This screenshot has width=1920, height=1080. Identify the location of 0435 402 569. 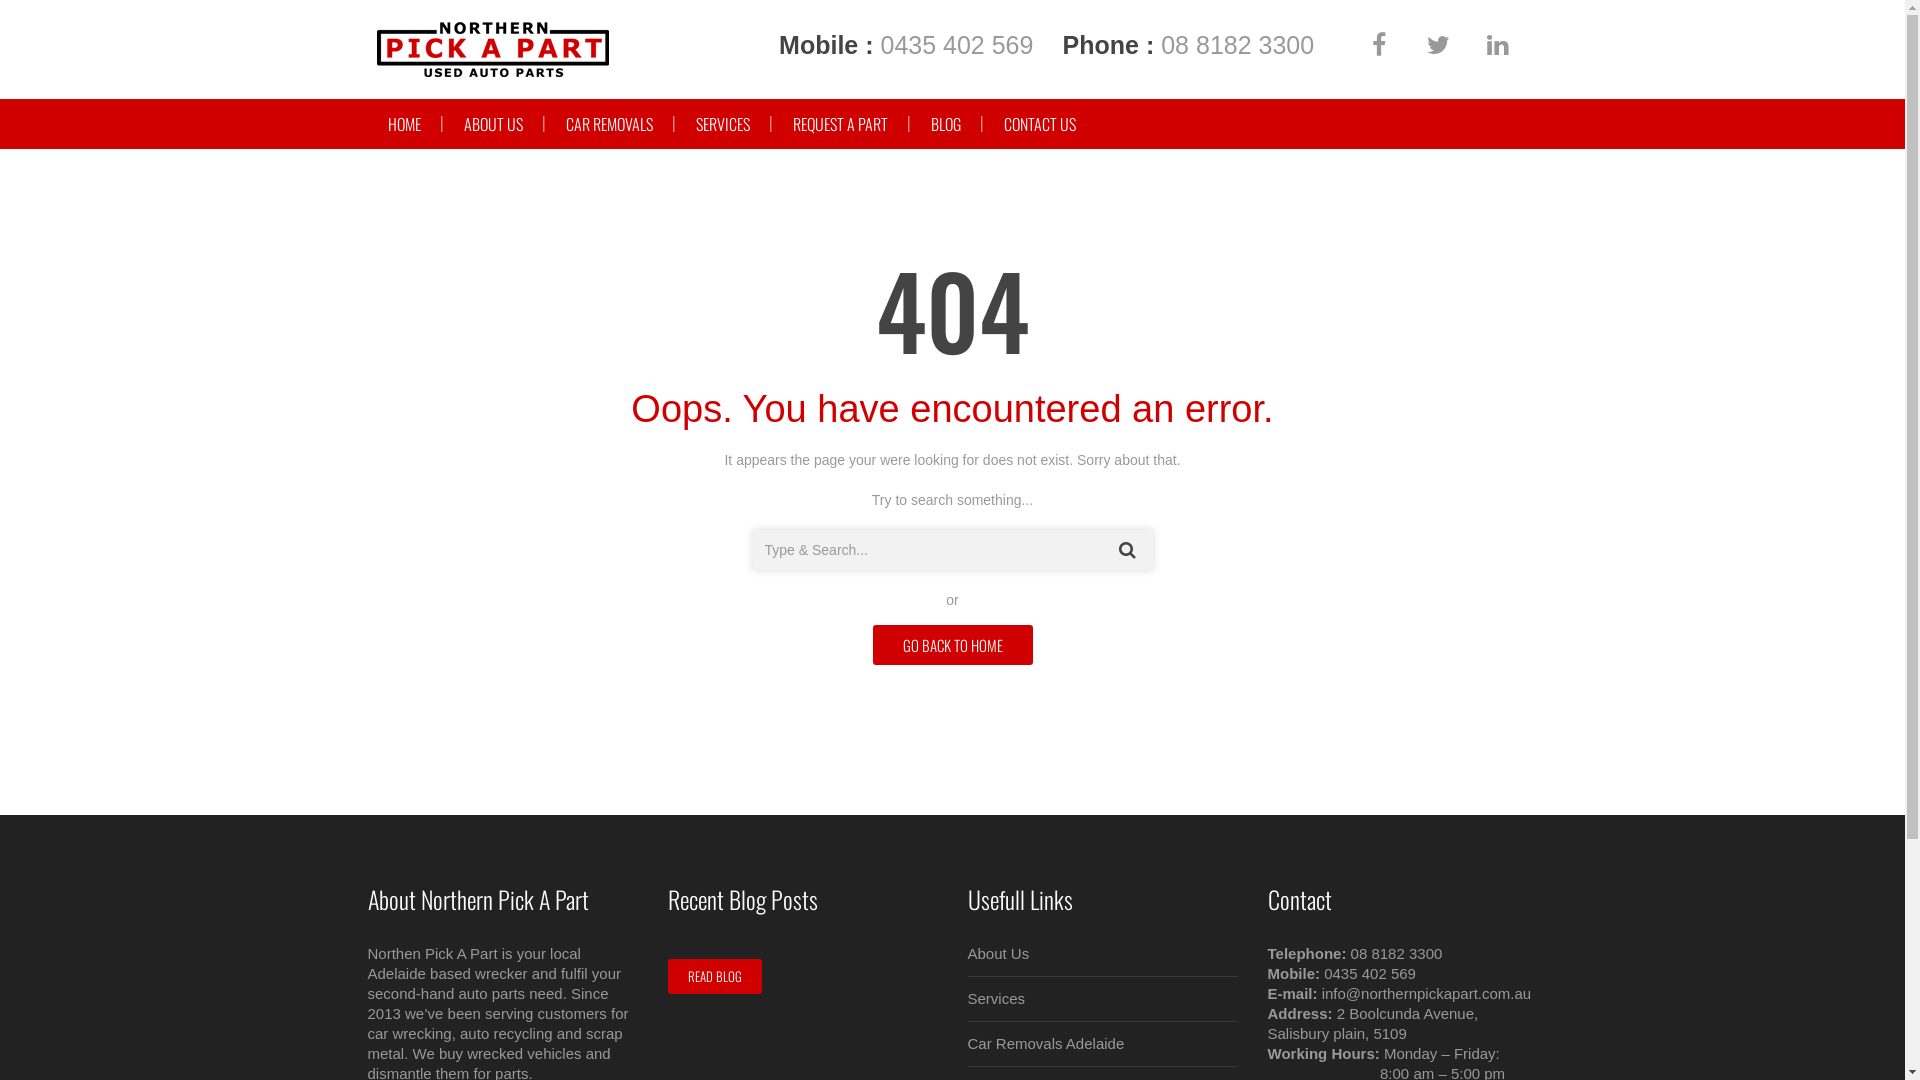
(956, 45).